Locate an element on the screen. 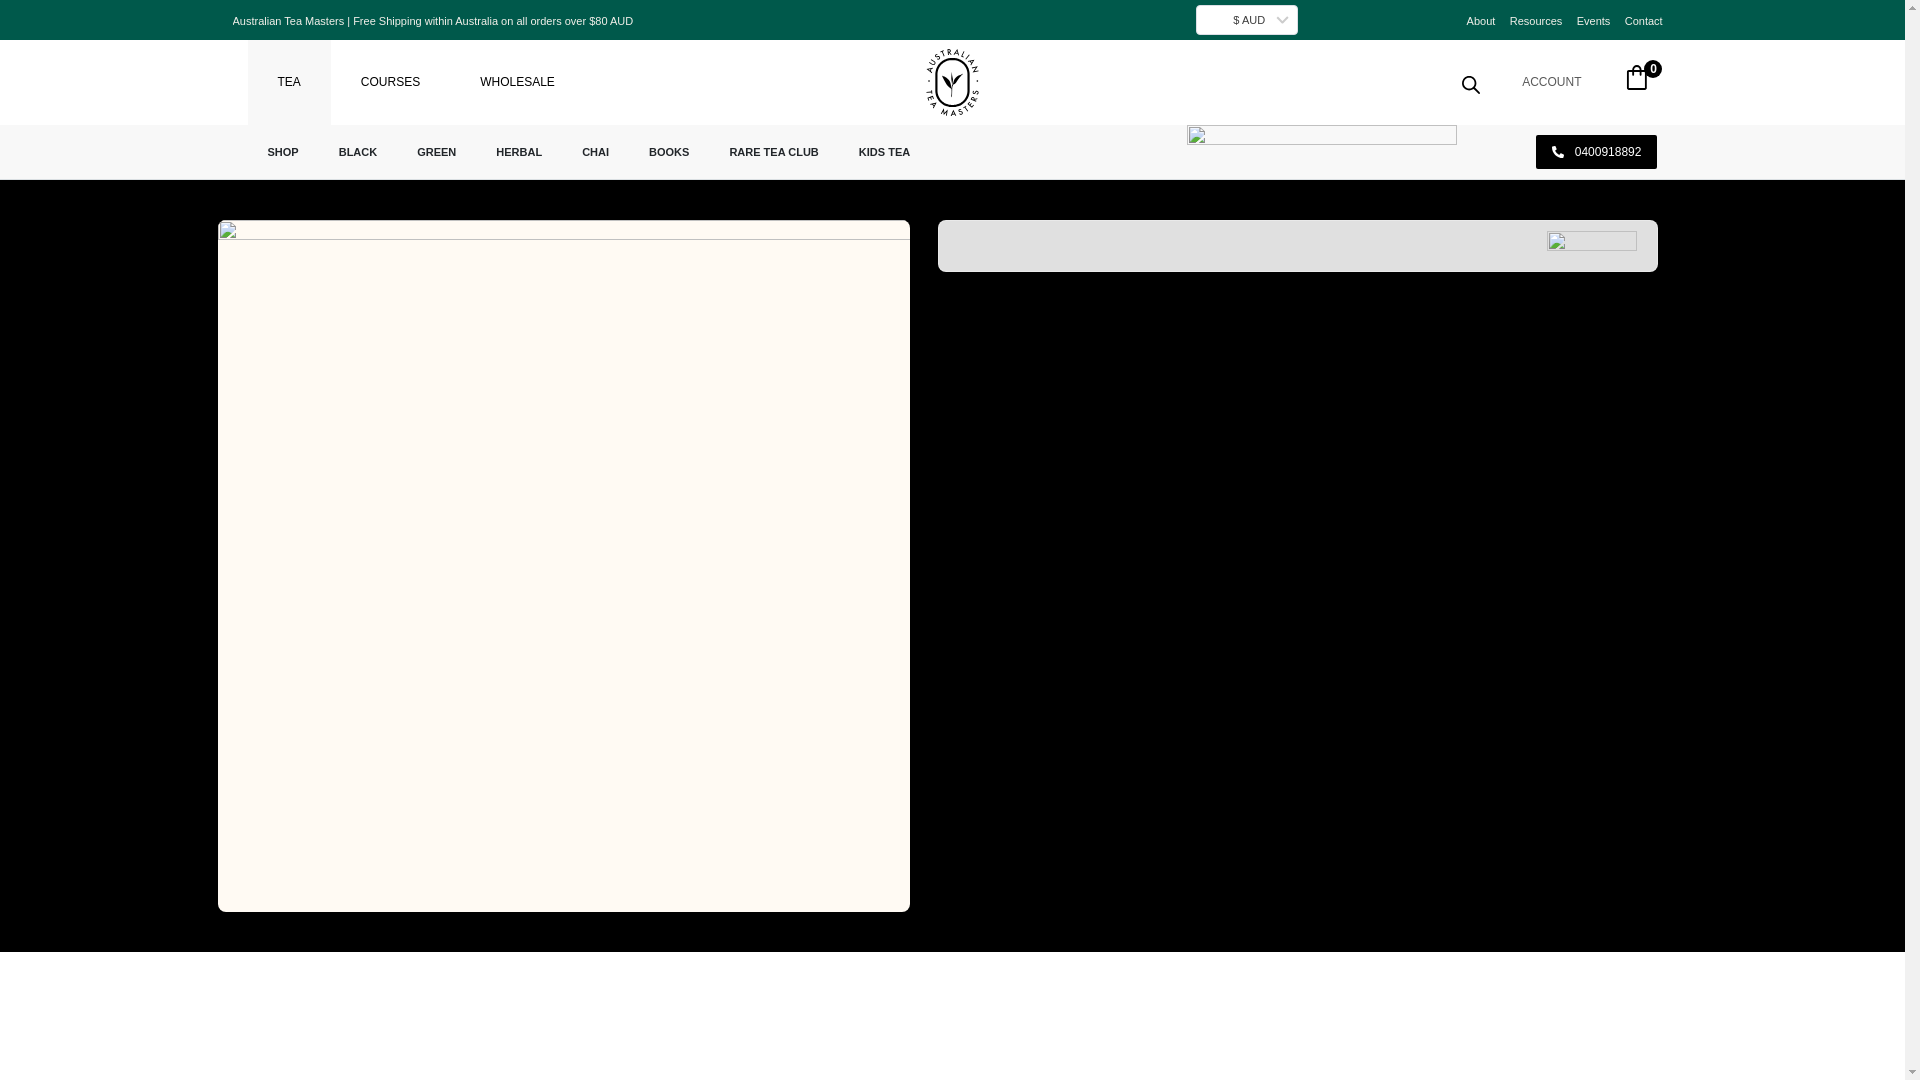 This screenshot has width=1920, height=1080. COURSES is located at coordinates (390, 82).